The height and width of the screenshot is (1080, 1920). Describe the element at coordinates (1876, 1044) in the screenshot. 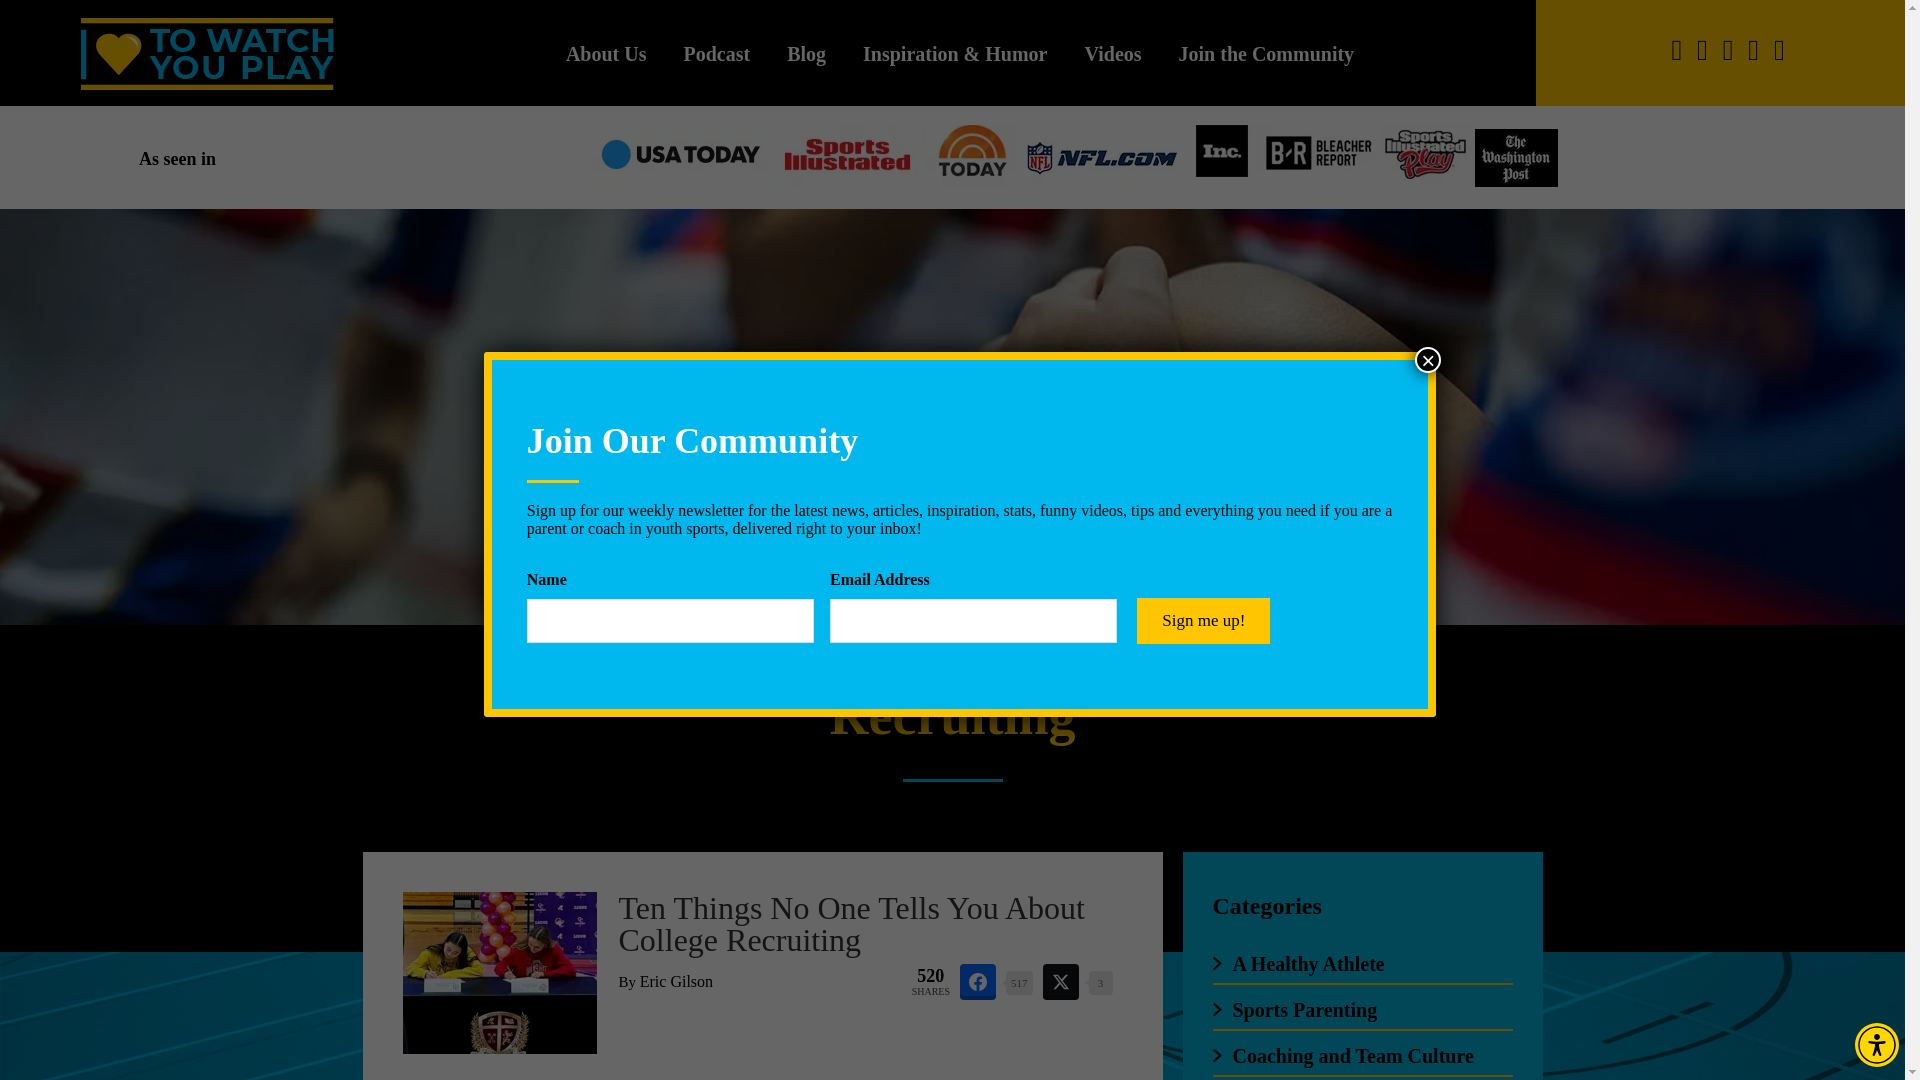

I see `Accessibility Menu` at that location.